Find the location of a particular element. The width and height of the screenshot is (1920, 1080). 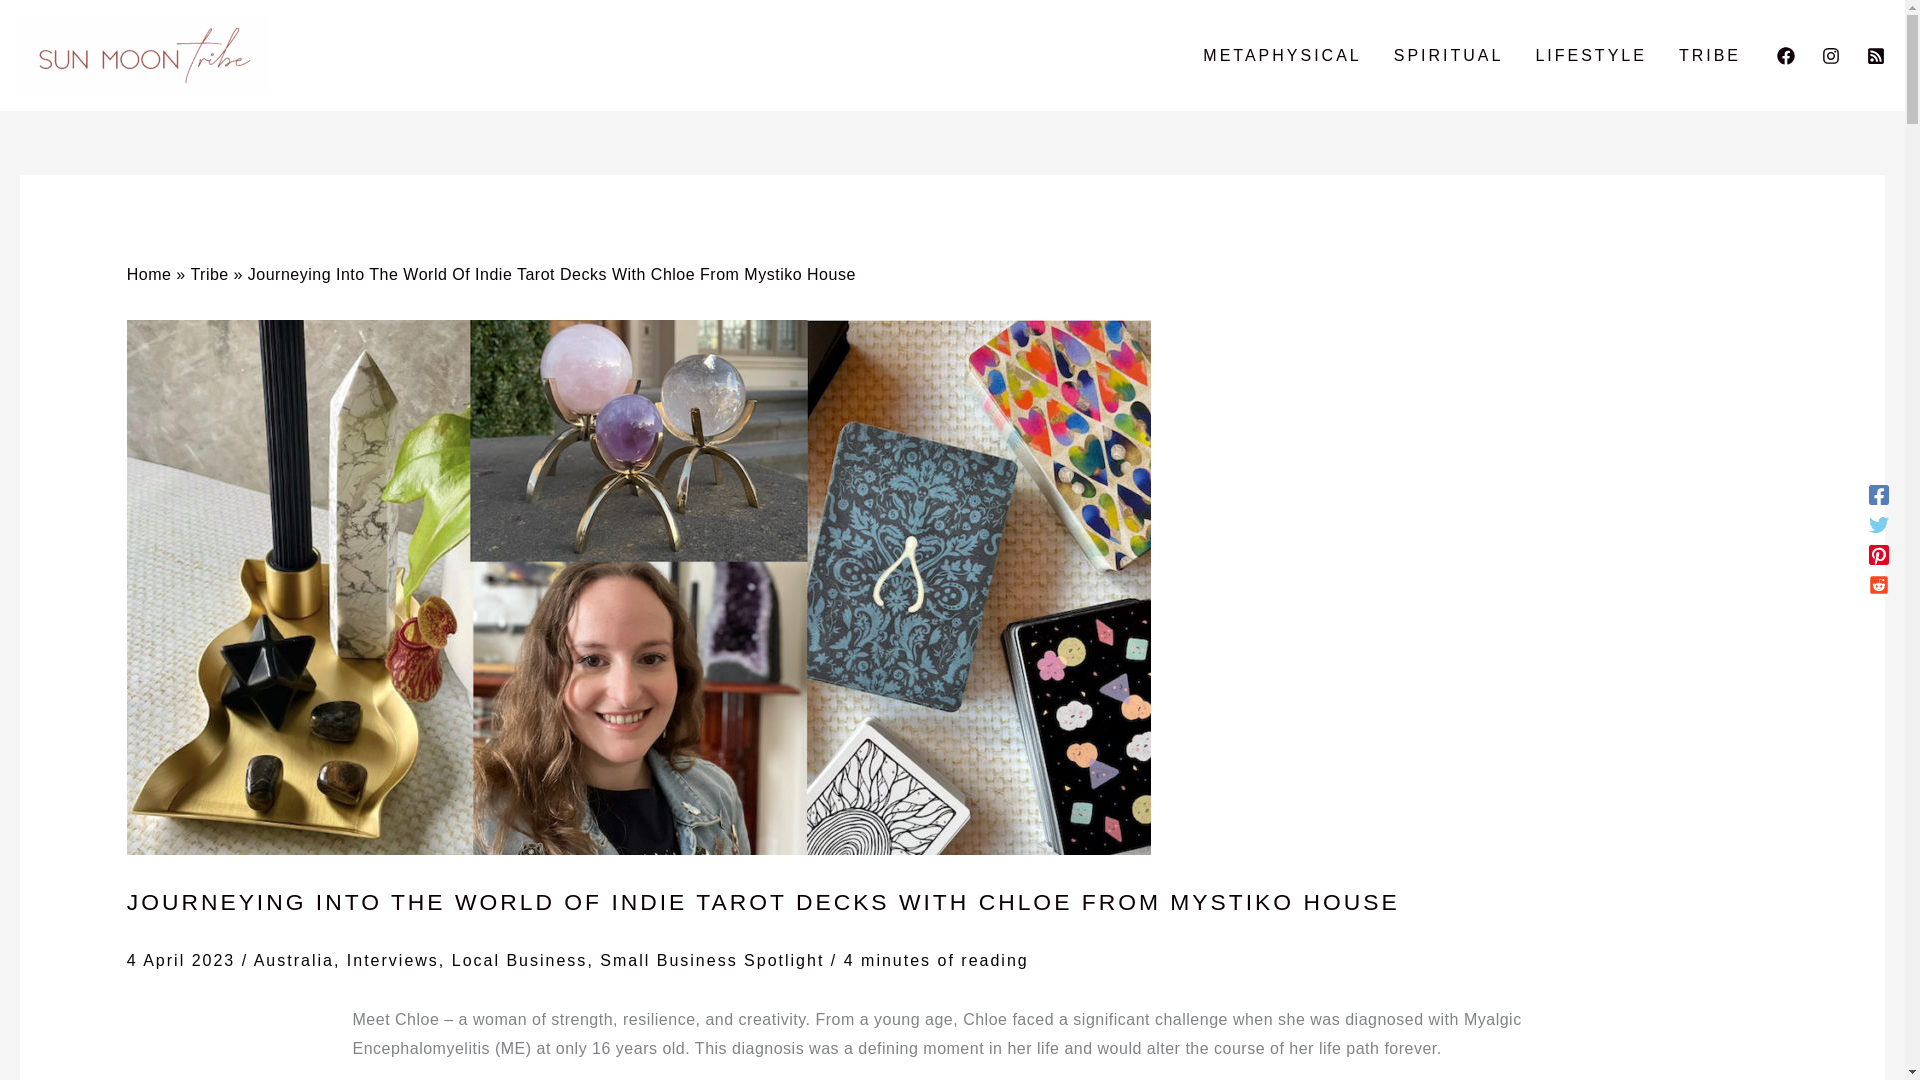

Home is located at coordinates (149, 274).